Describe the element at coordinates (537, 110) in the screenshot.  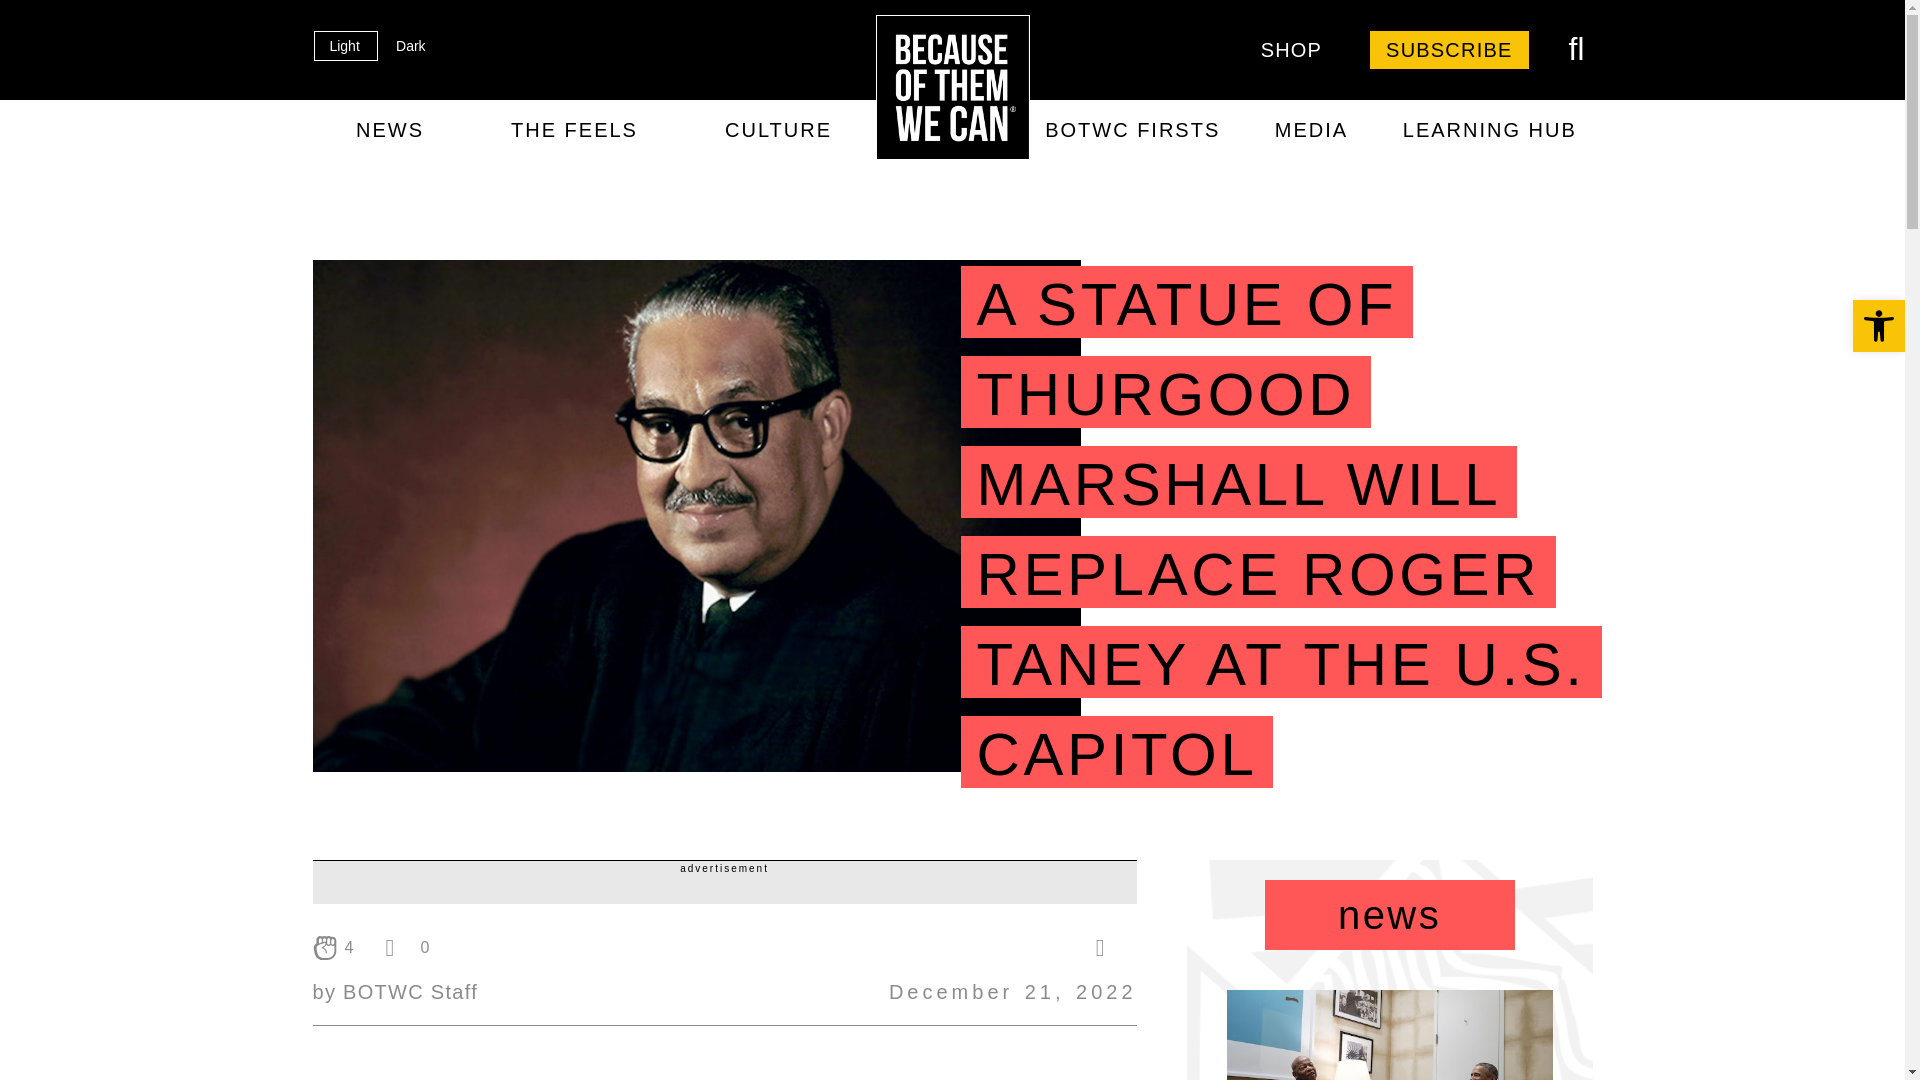
I see `THE FEELS` at that location.